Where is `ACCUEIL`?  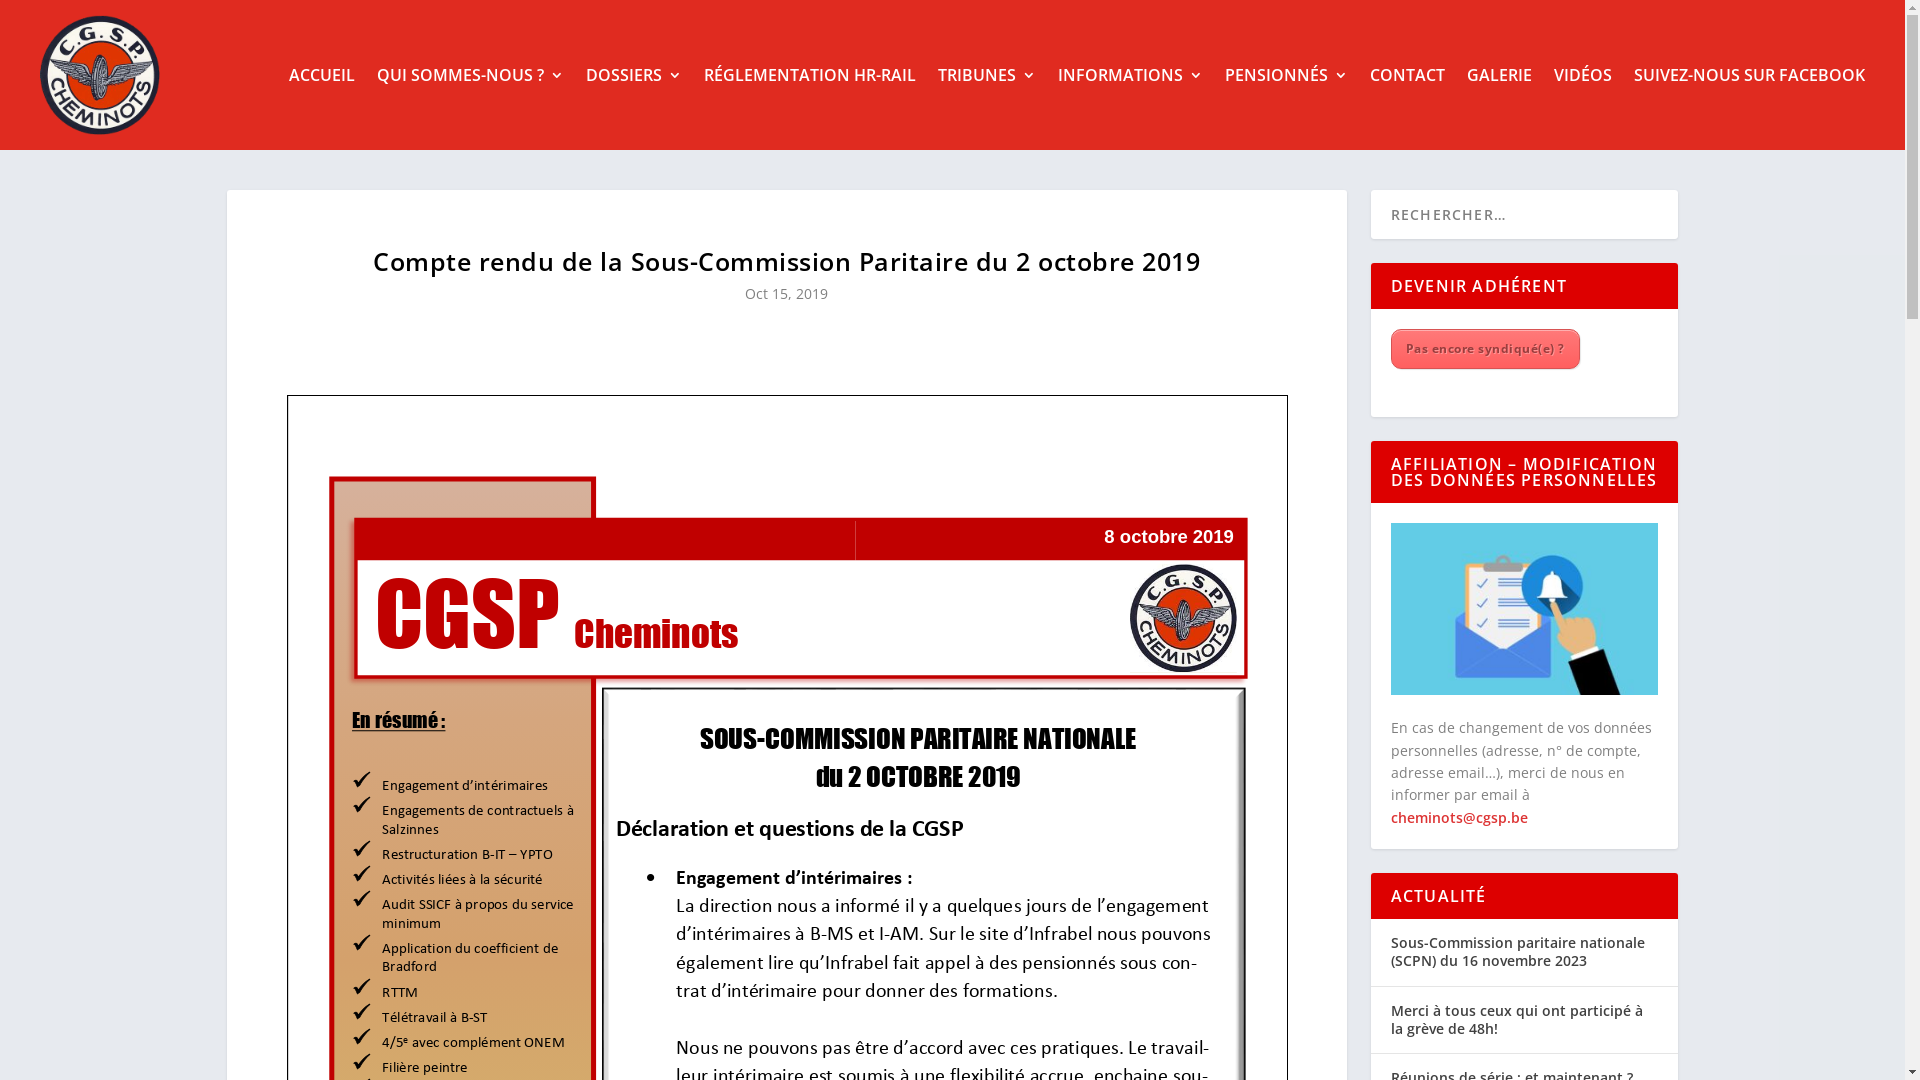 ACCUEIL is located at coordinates (322, 75).